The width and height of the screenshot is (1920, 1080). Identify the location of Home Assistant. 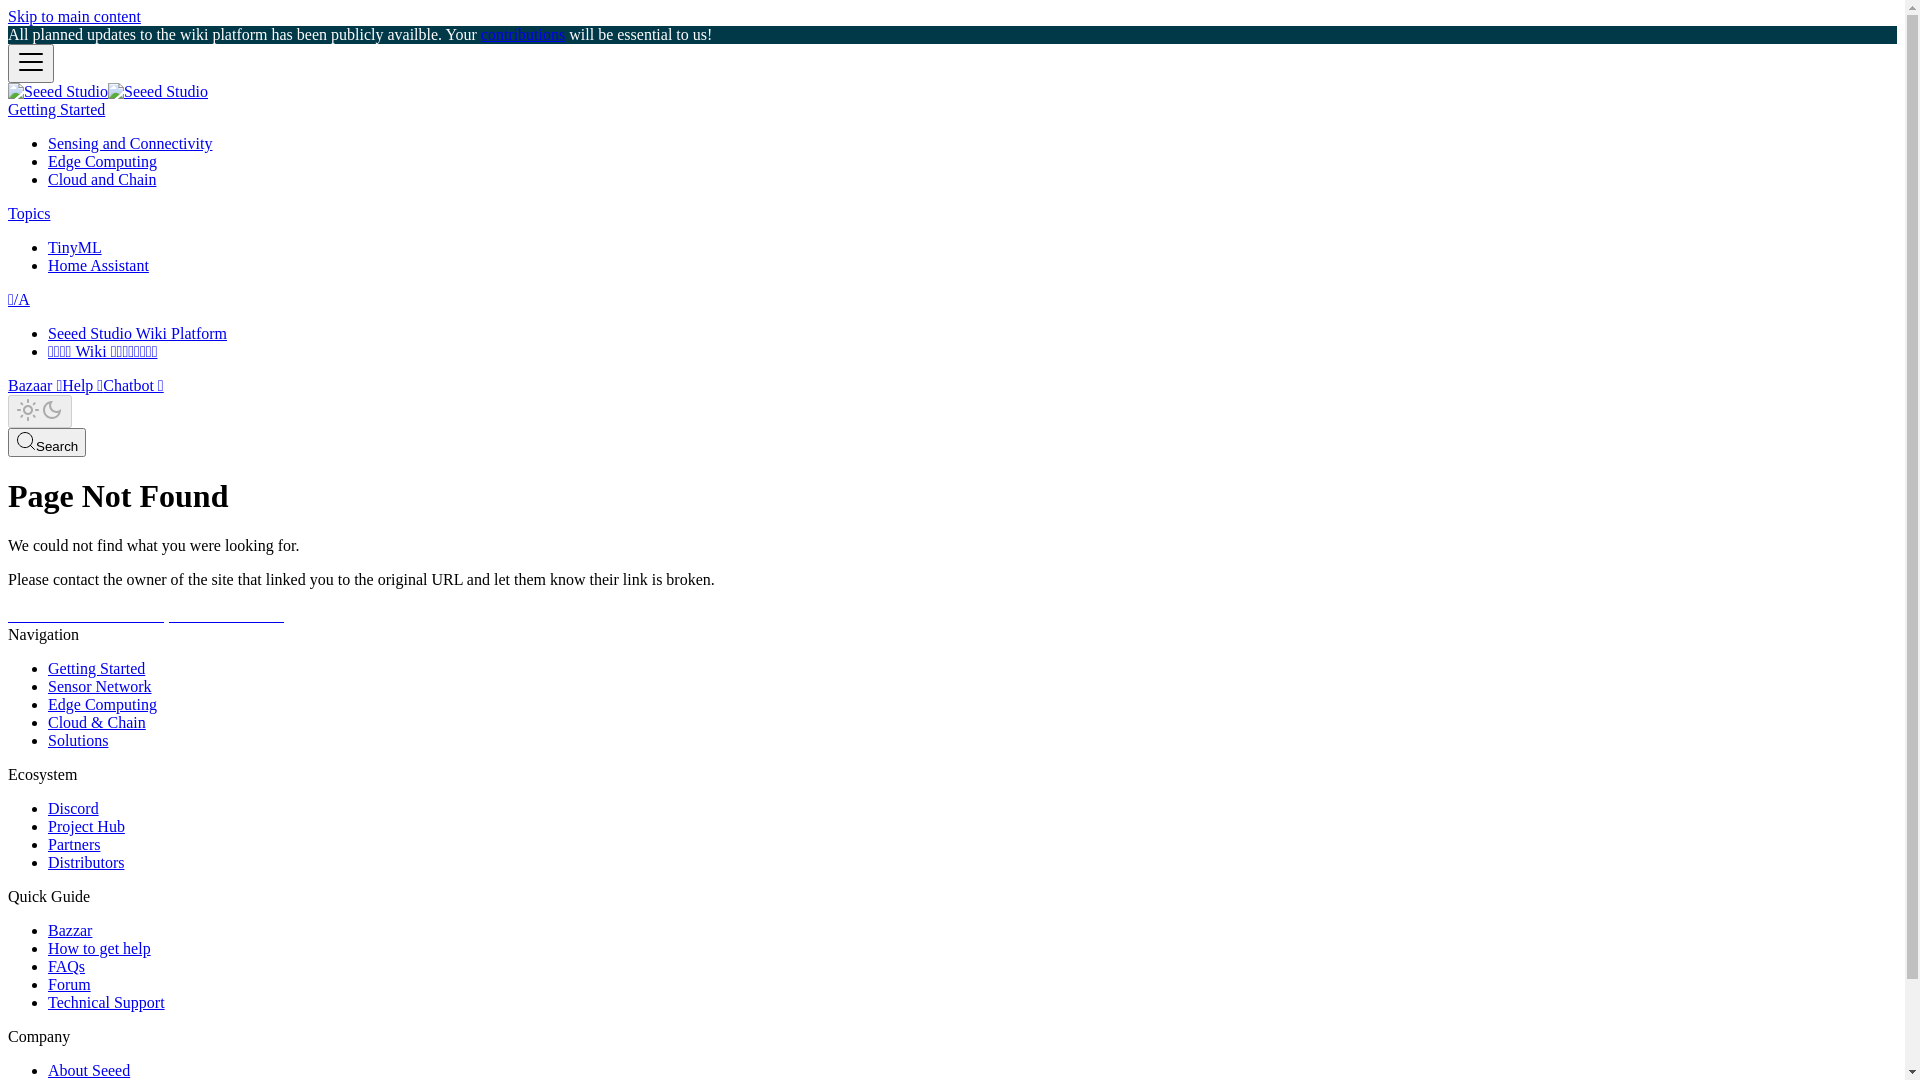
(98, 266).